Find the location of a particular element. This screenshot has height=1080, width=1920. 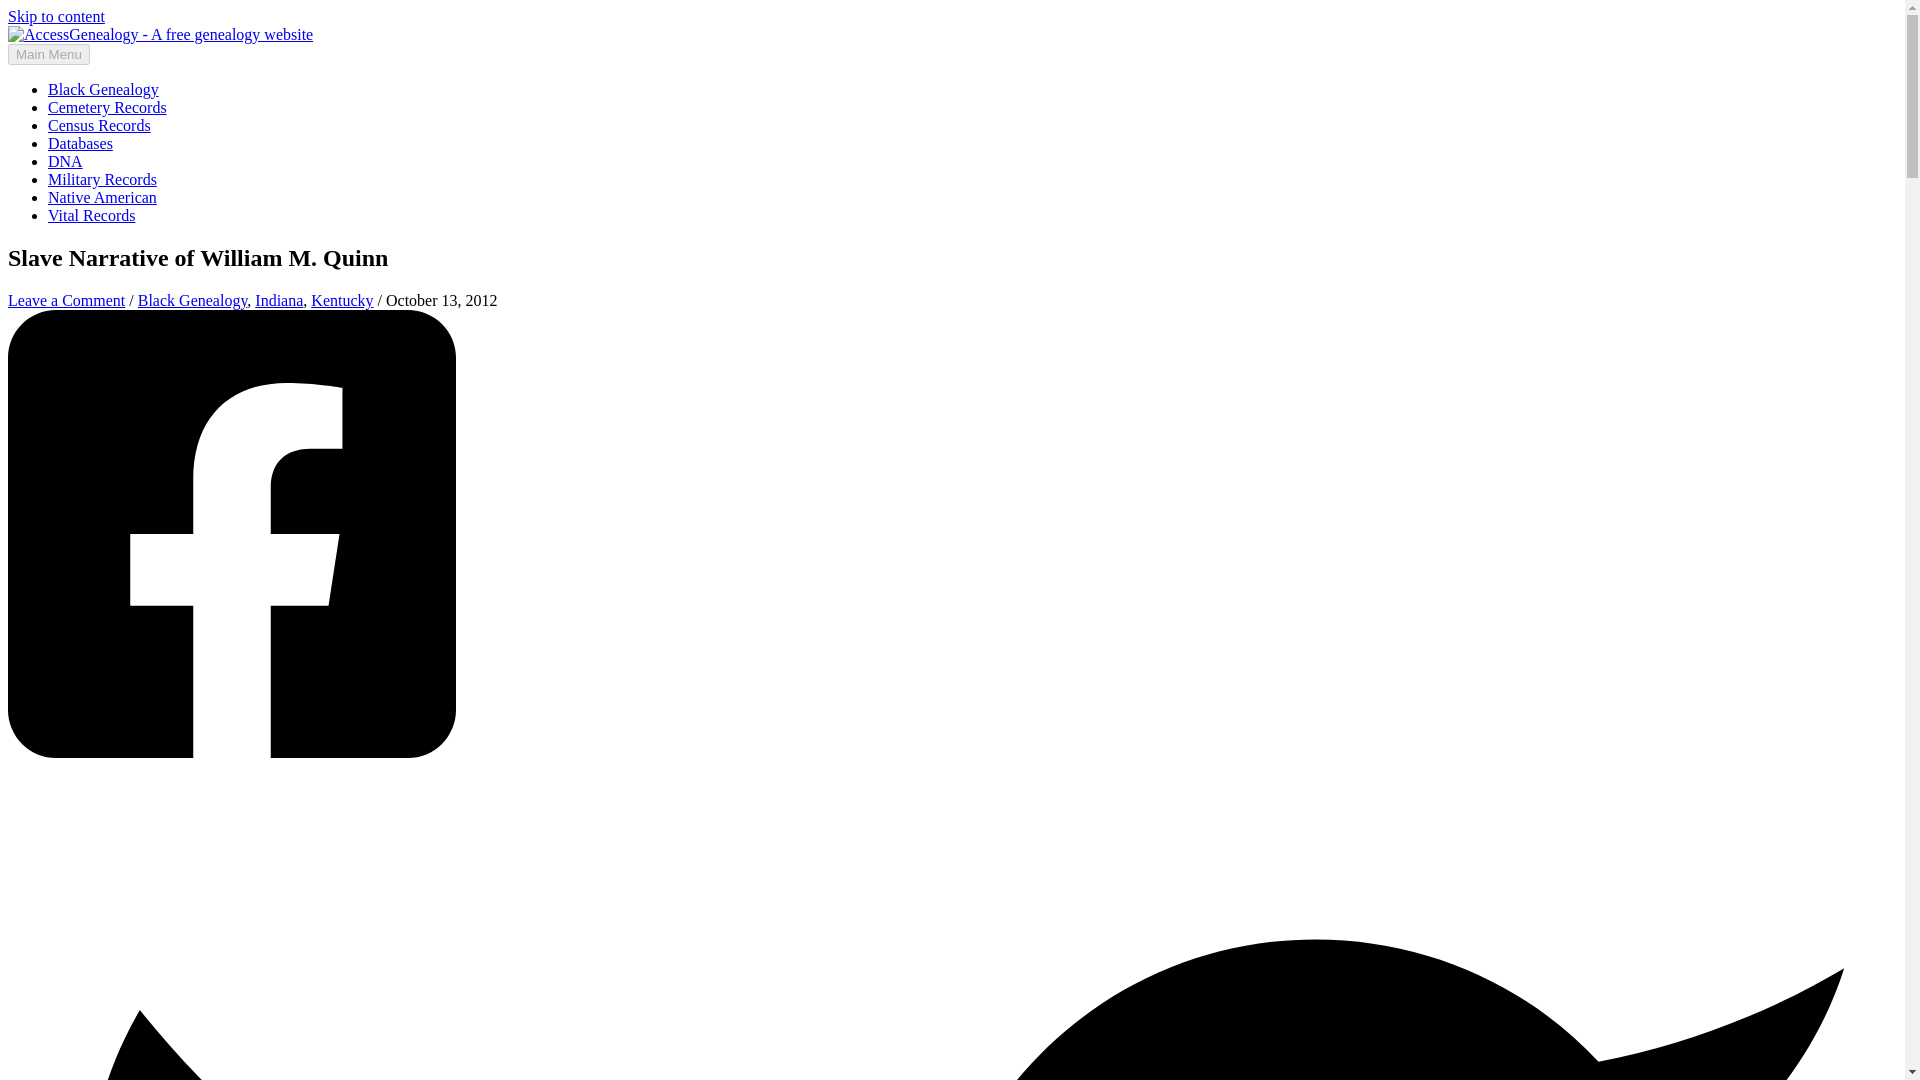

United States Vital Records is located at coordinates (91, 215).